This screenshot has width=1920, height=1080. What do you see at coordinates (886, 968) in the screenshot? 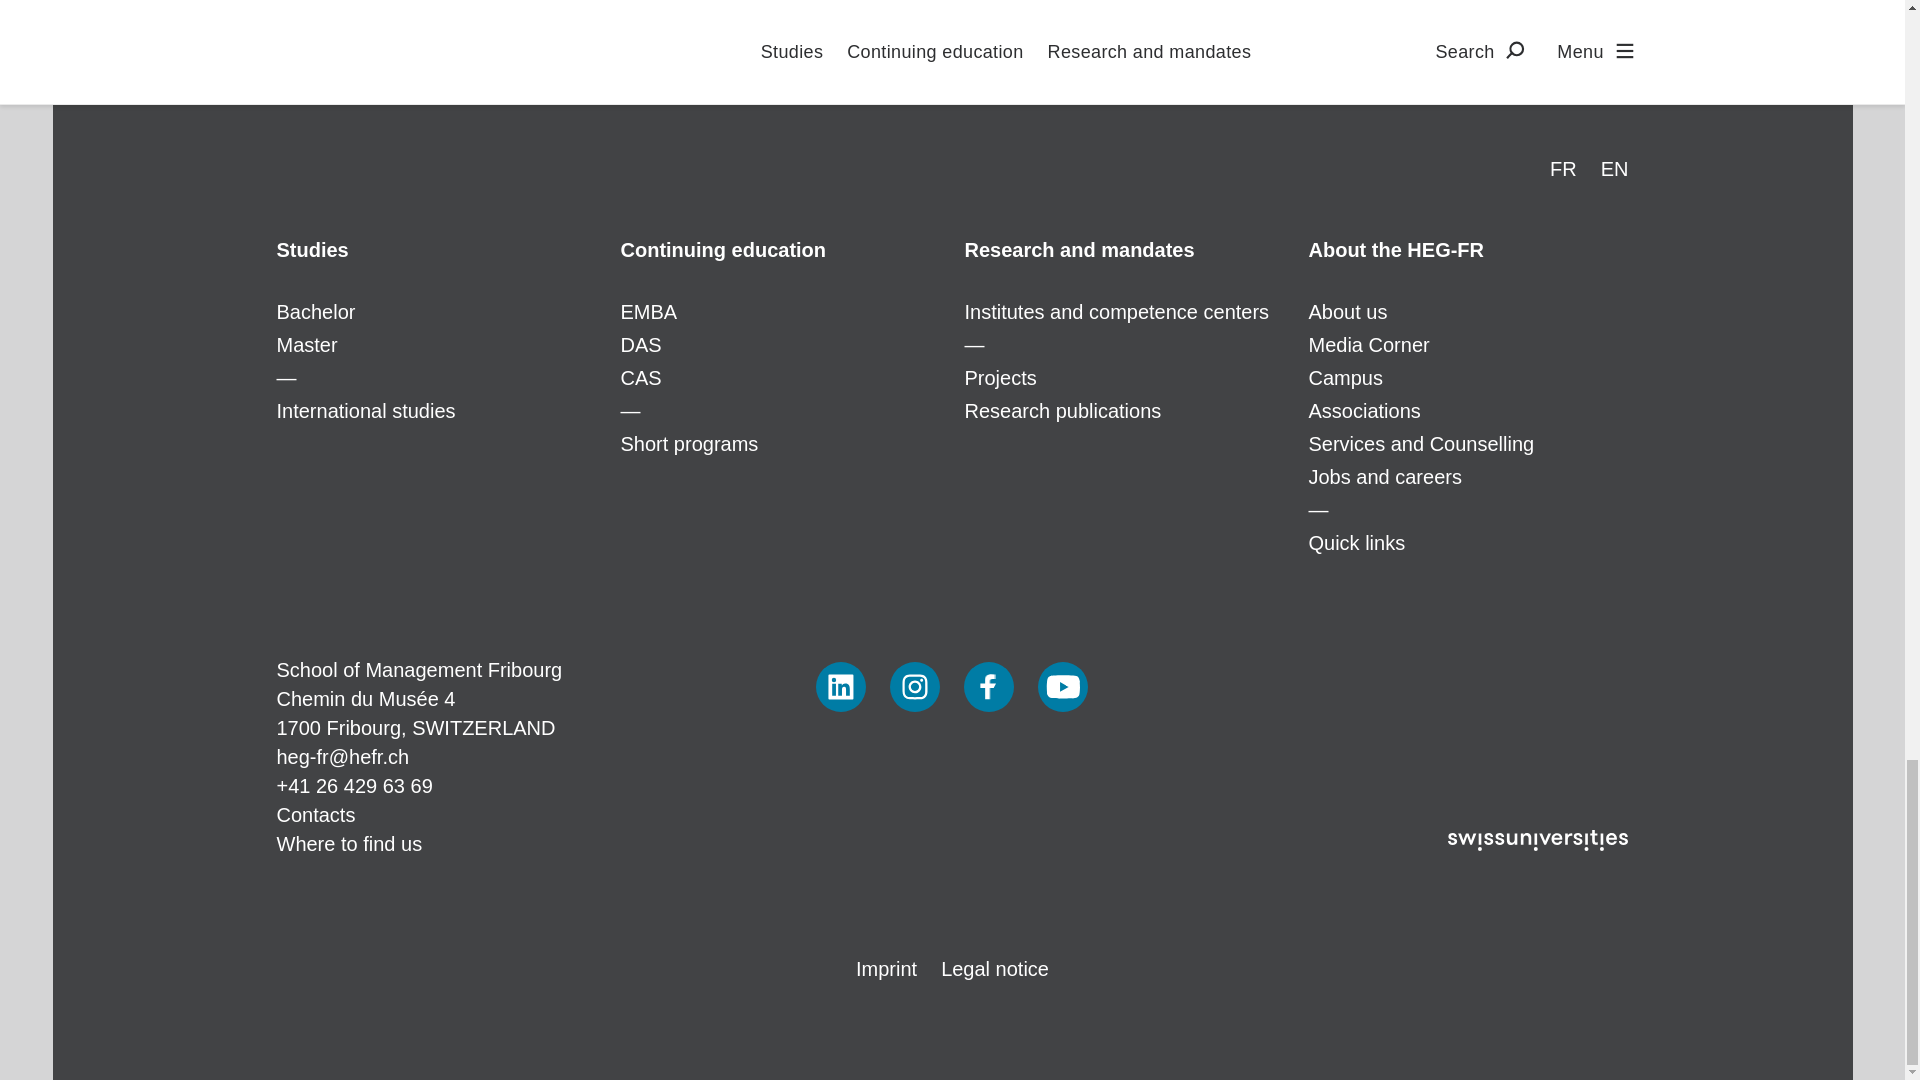
I see `Imprint` at bounding box center [886, 968].